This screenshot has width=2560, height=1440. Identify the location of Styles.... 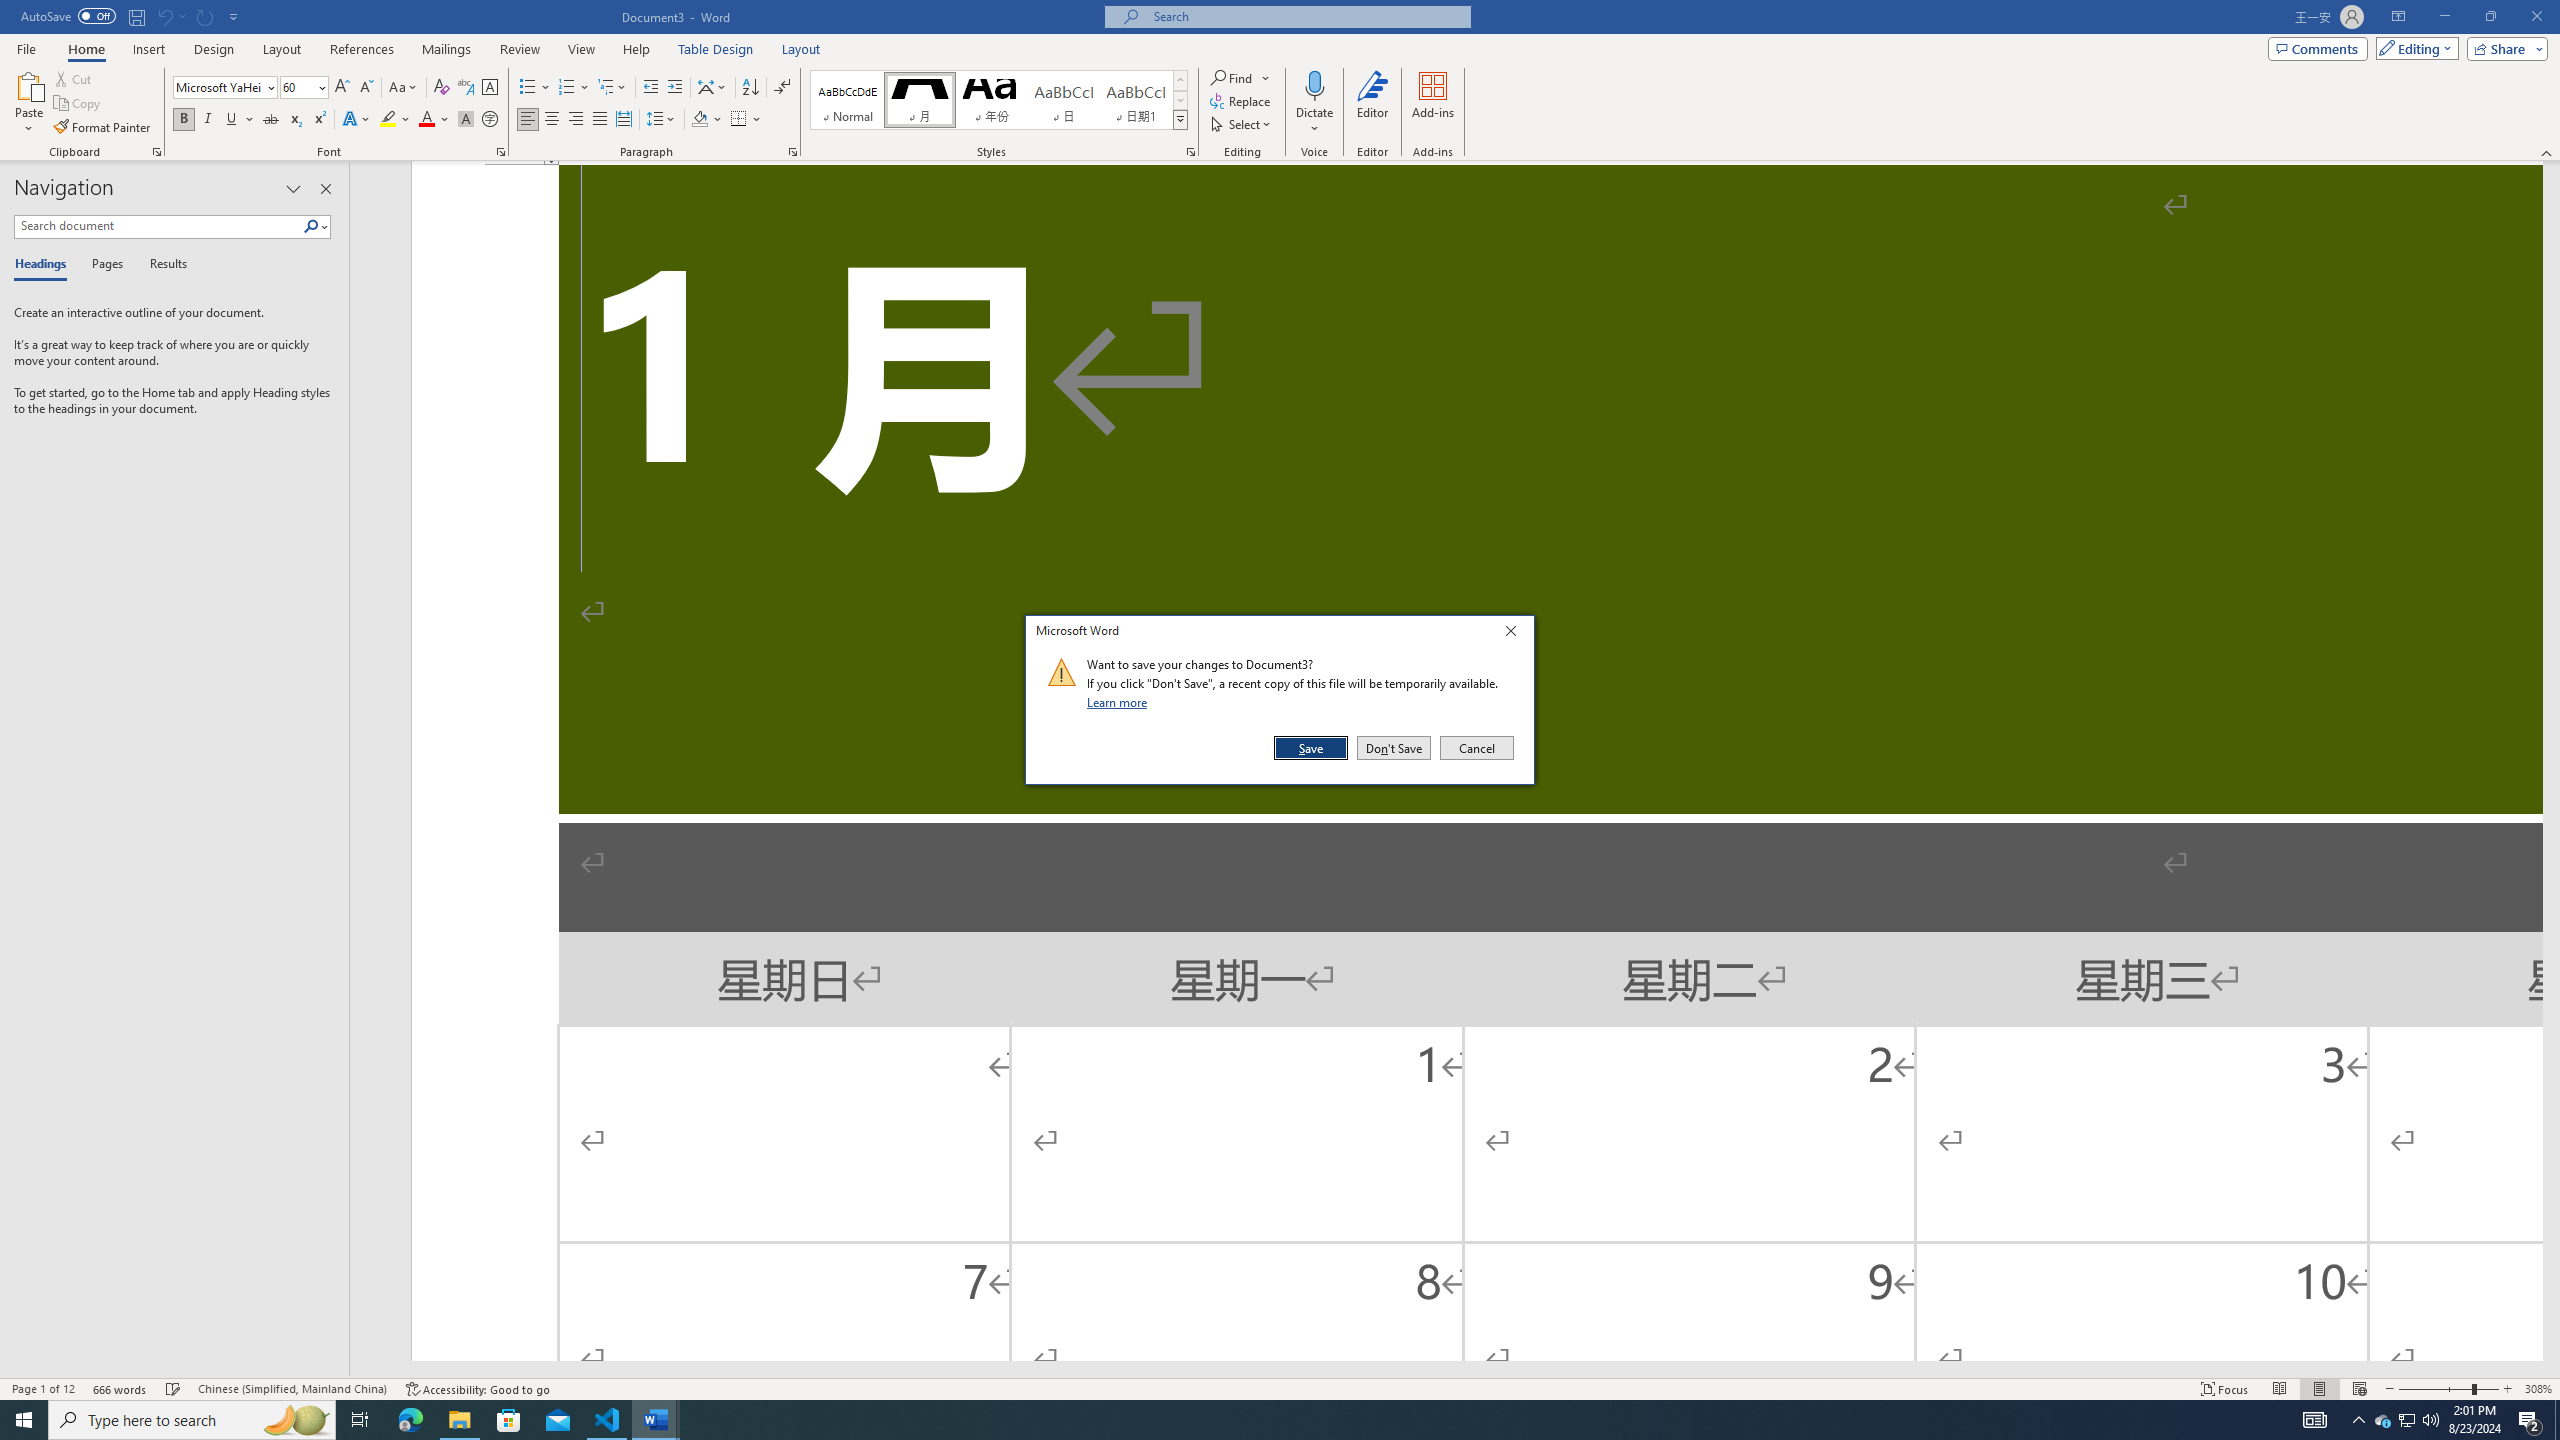
(1190, 152).